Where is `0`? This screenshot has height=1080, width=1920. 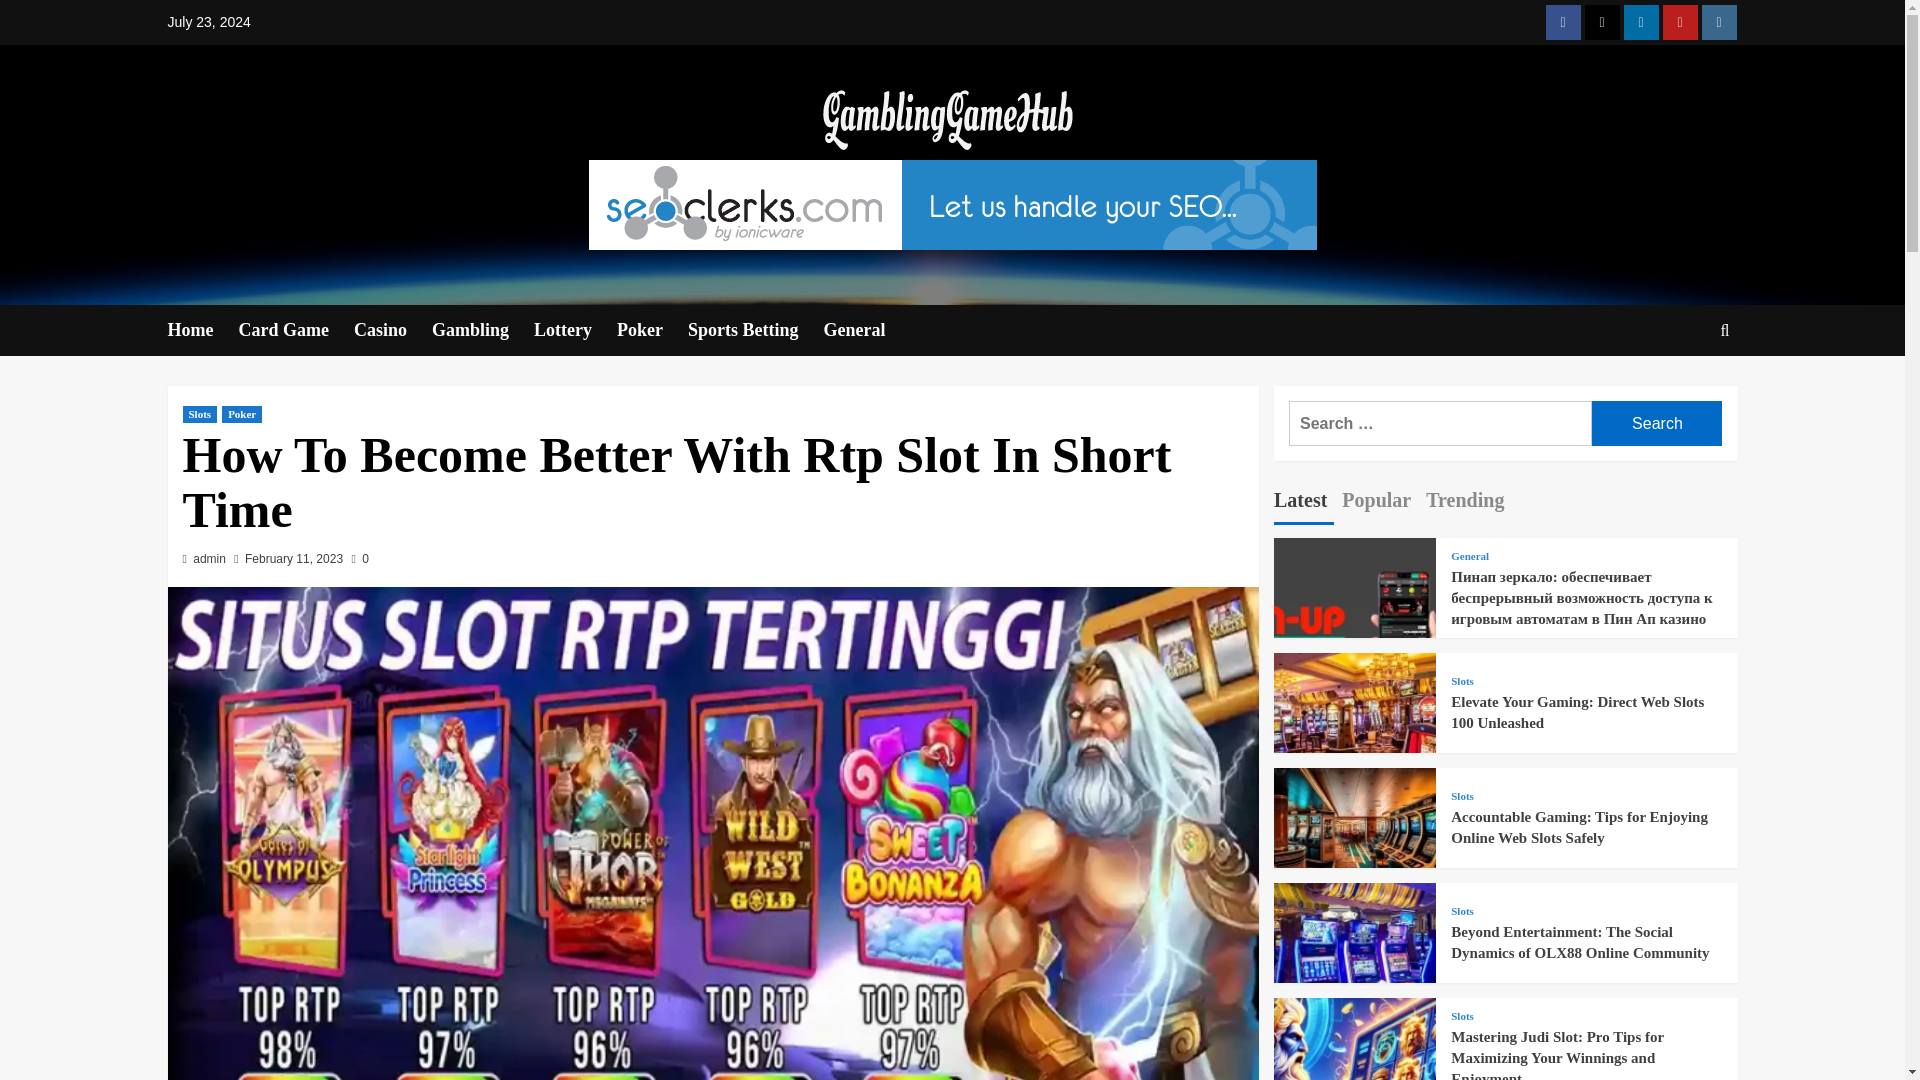 0 is located at coordinates (360, 558).